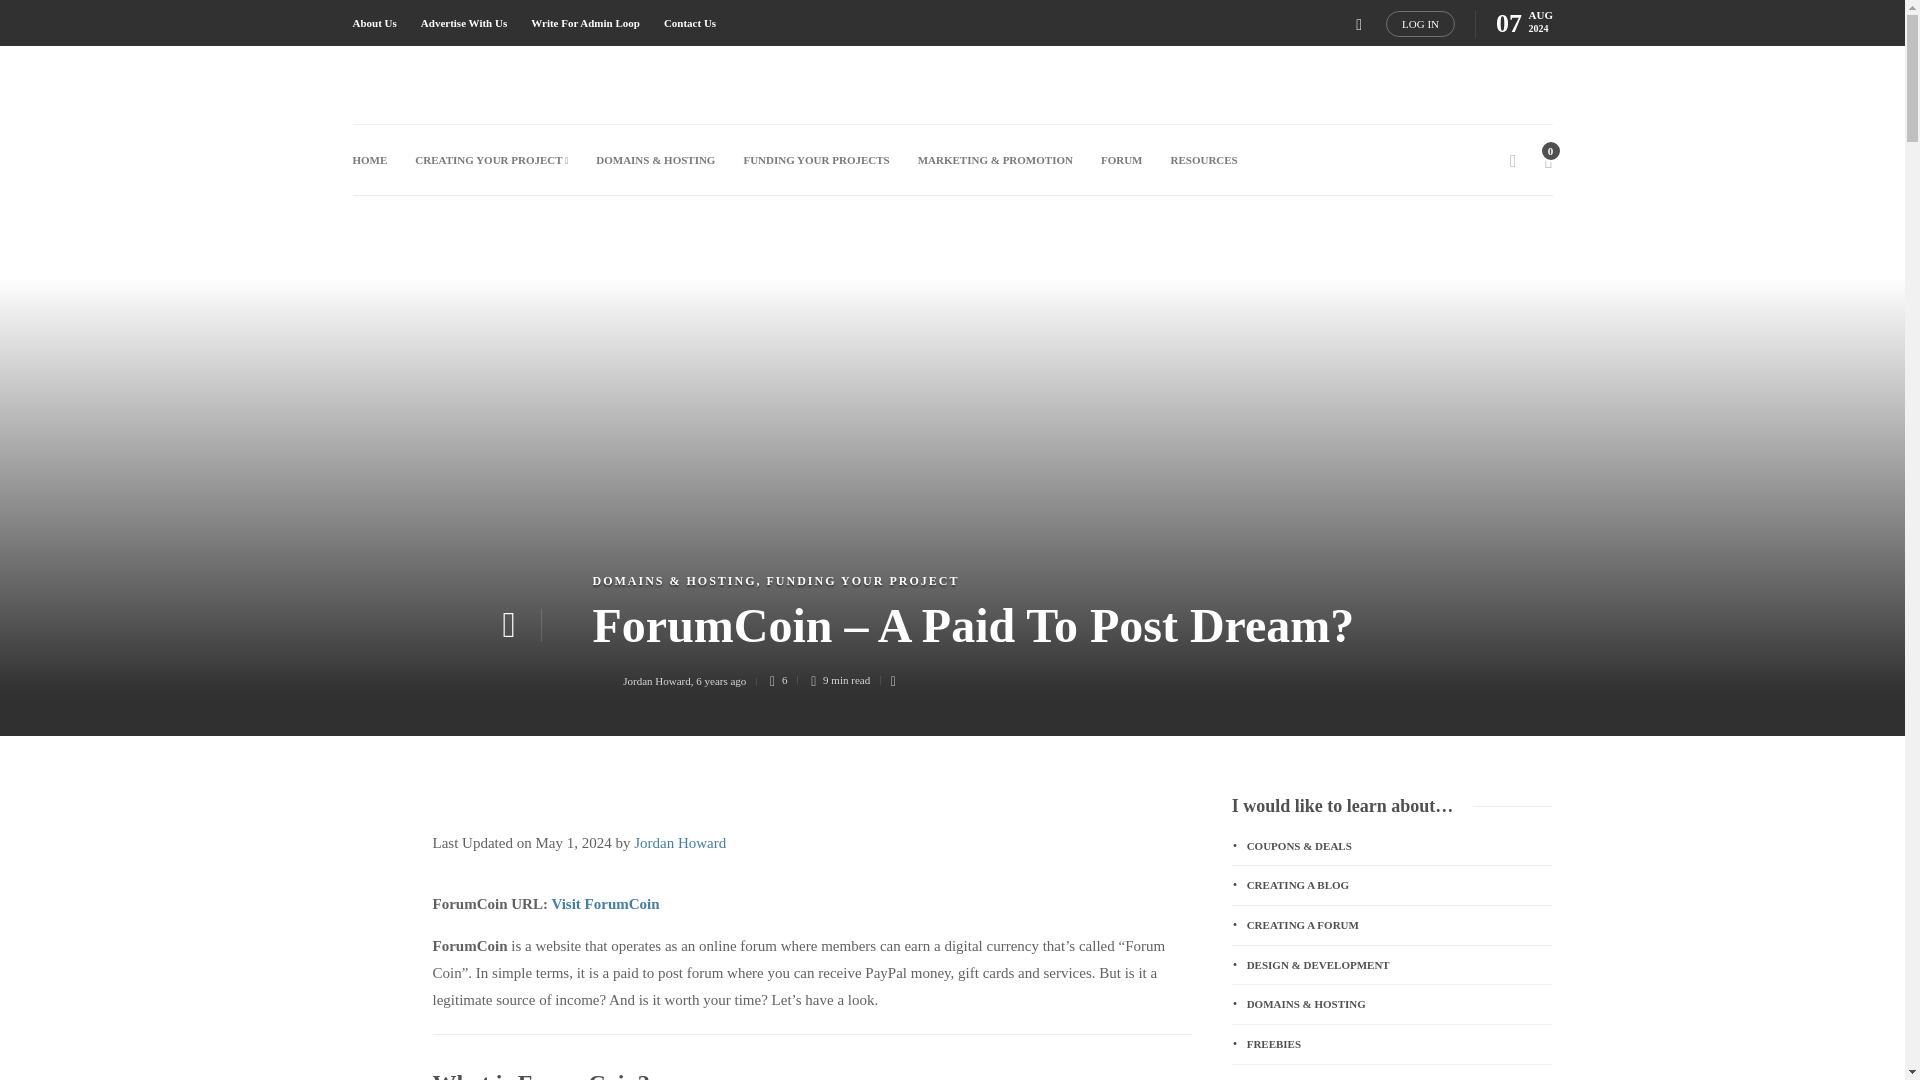 This screenshot has width=1920, height=1080. What do you see at coordinates (491, 160) in the screenshot?
I see `CREATING YOUR PROJECT` at bounding box center [491, 160].